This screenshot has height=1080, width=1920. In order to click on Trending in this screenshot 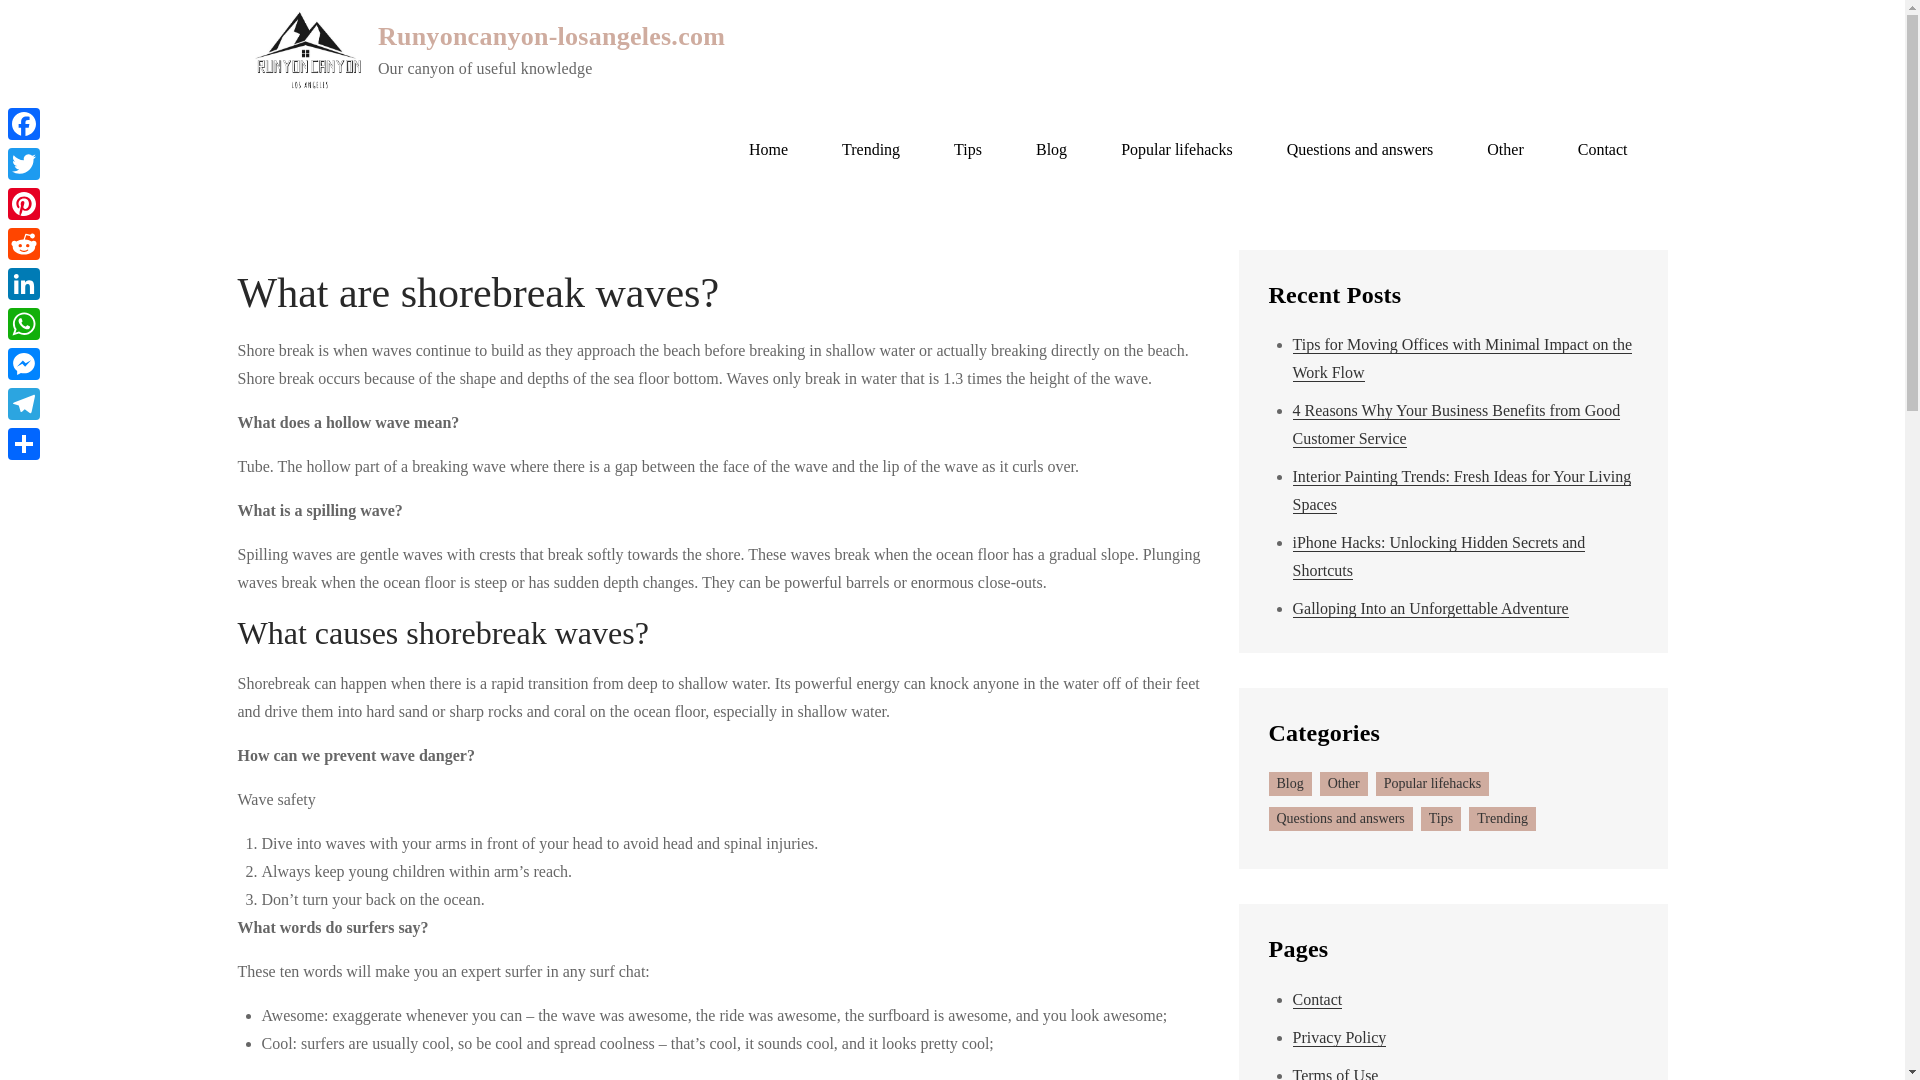, I will do `click(871, 150)`.